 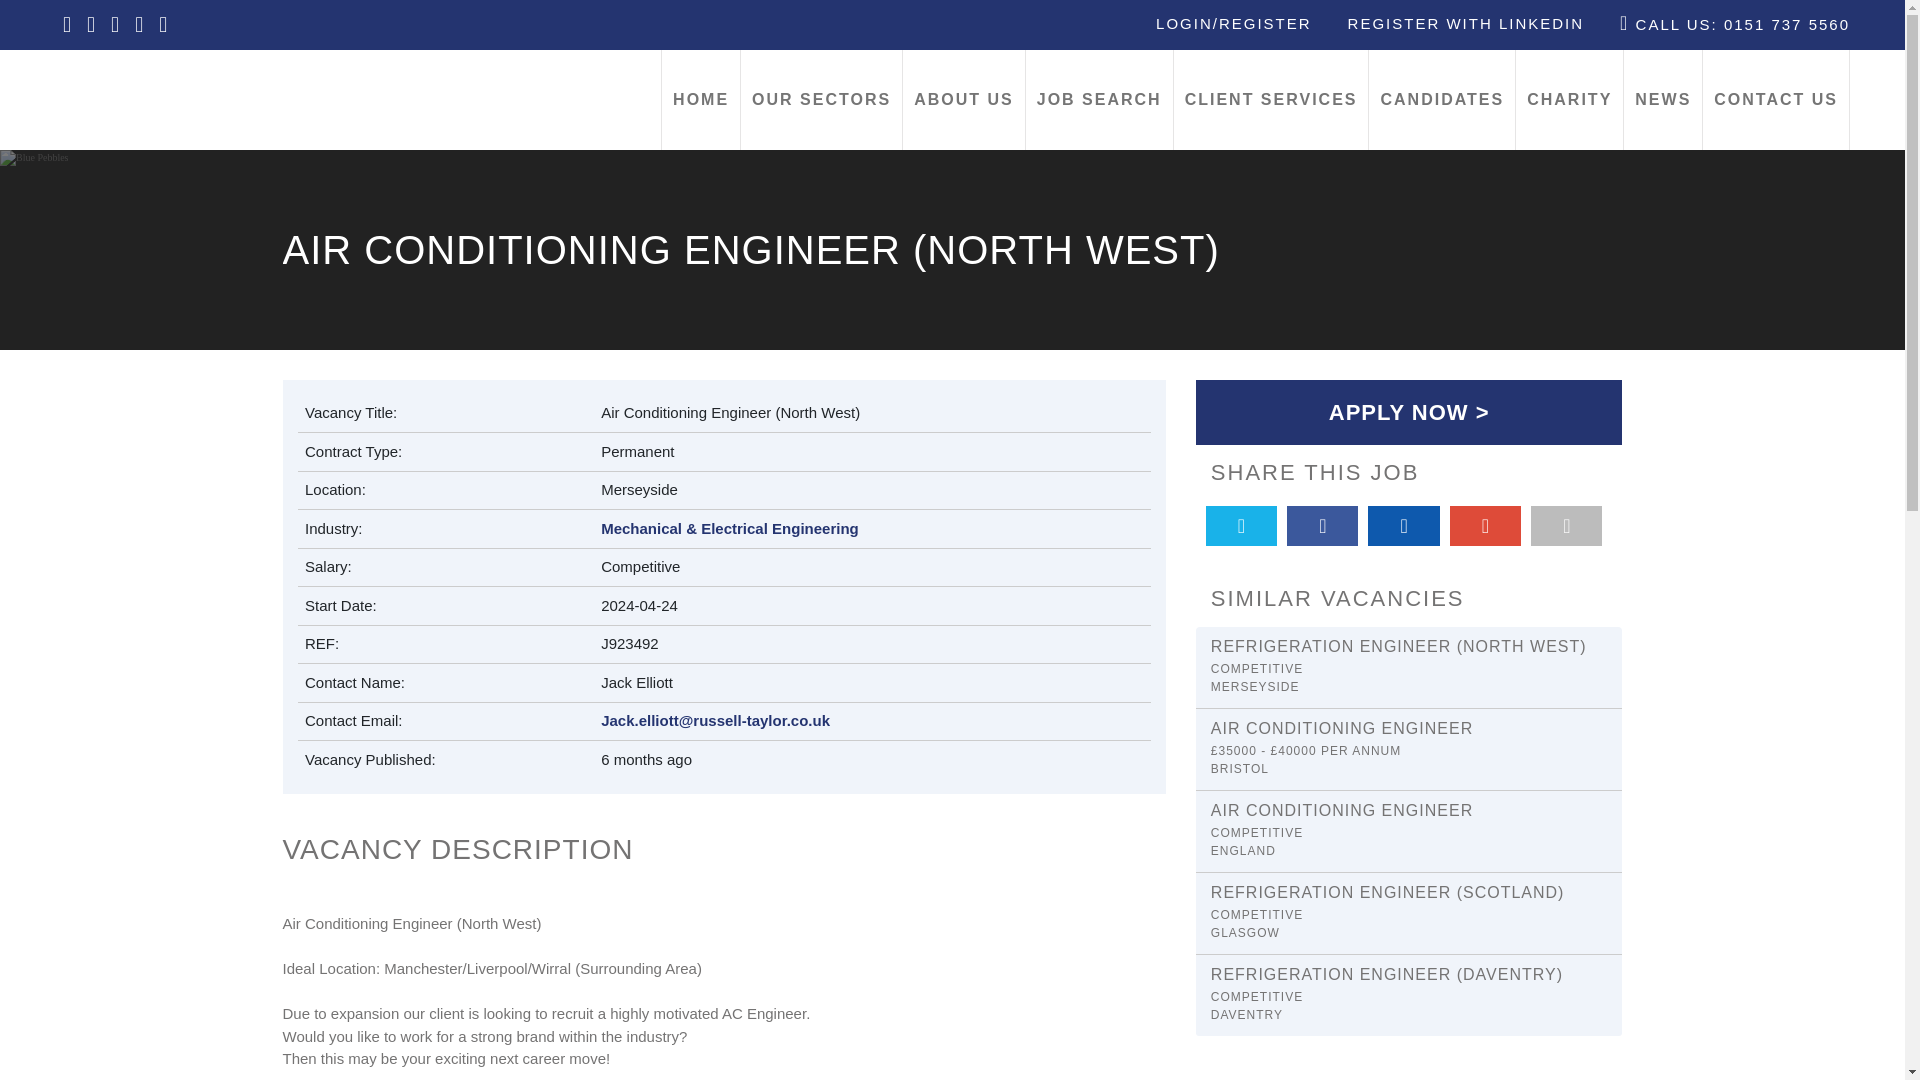 What do you see at coordinates (155, 98) in the screenshot?
I see `Go to the Homepage` at bounding box center [155, 98].